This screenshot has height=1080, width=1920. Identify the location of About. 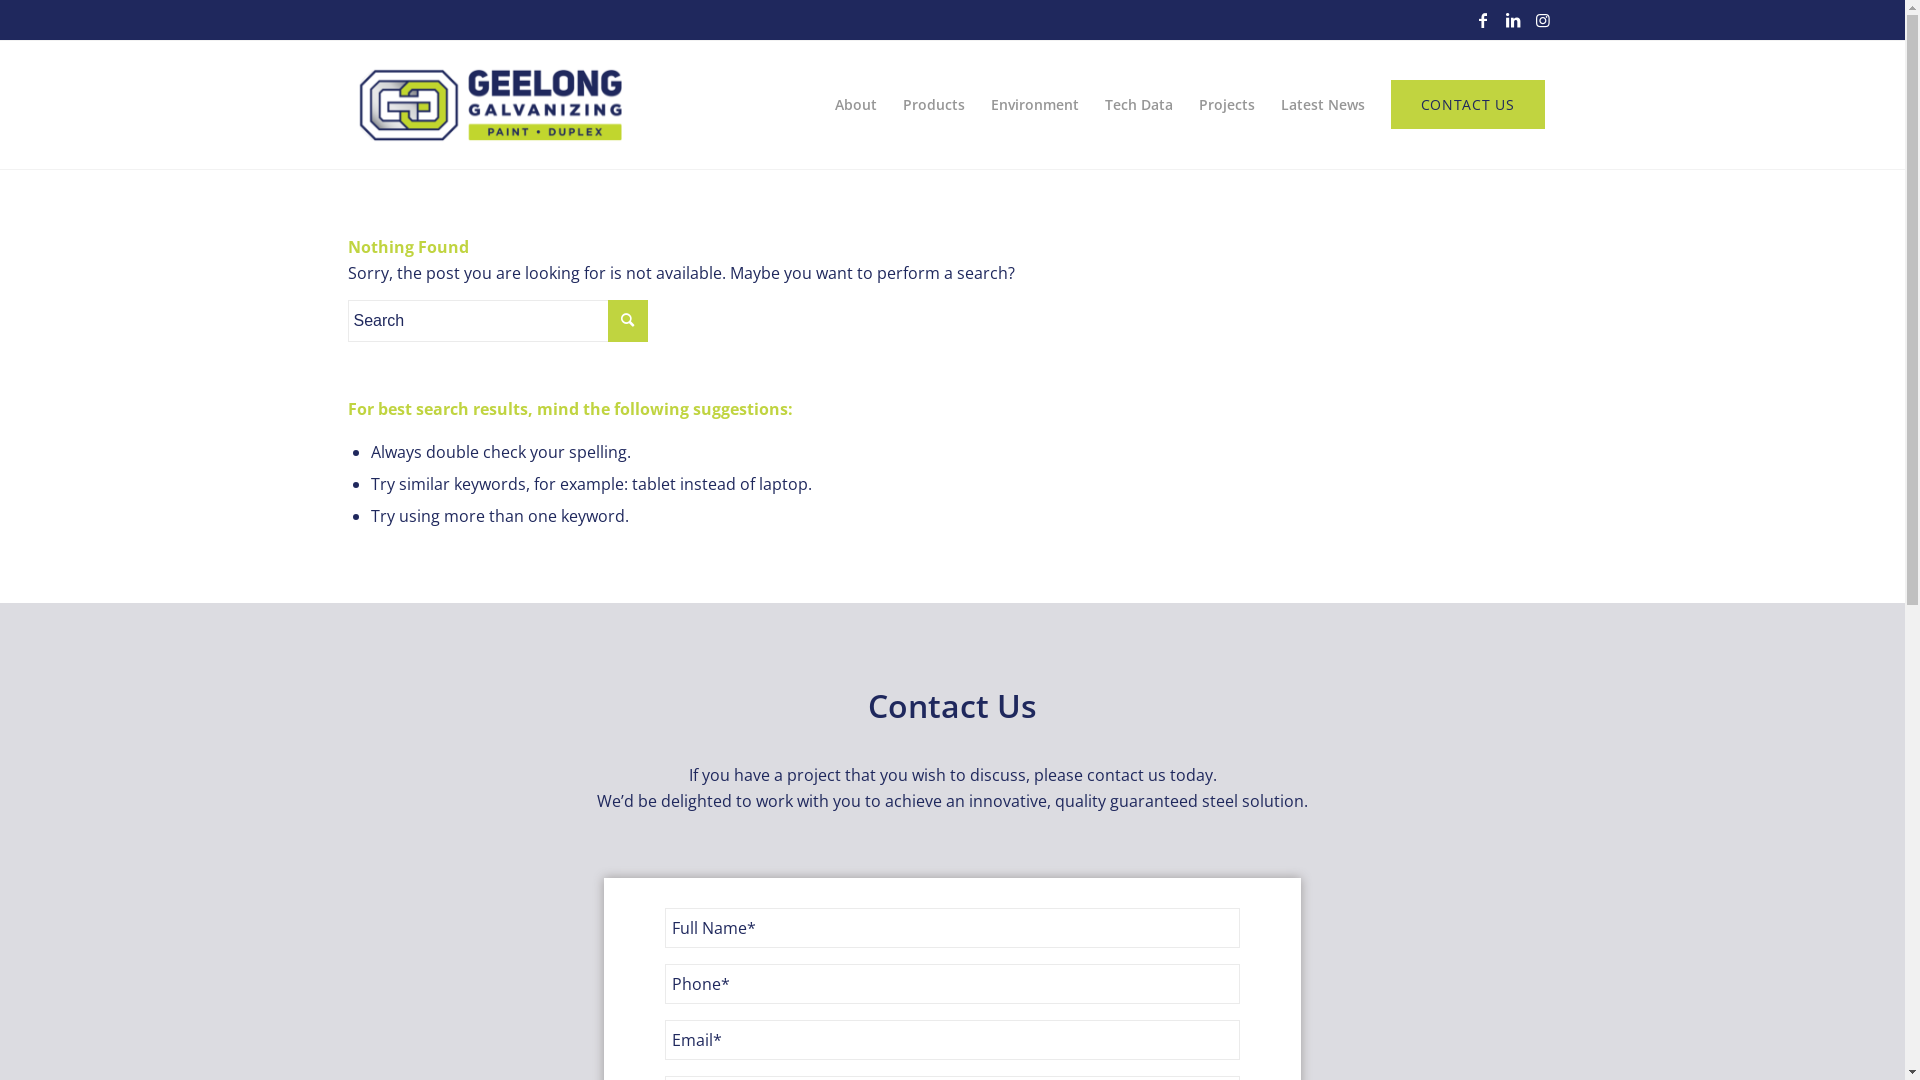
(856, 105).